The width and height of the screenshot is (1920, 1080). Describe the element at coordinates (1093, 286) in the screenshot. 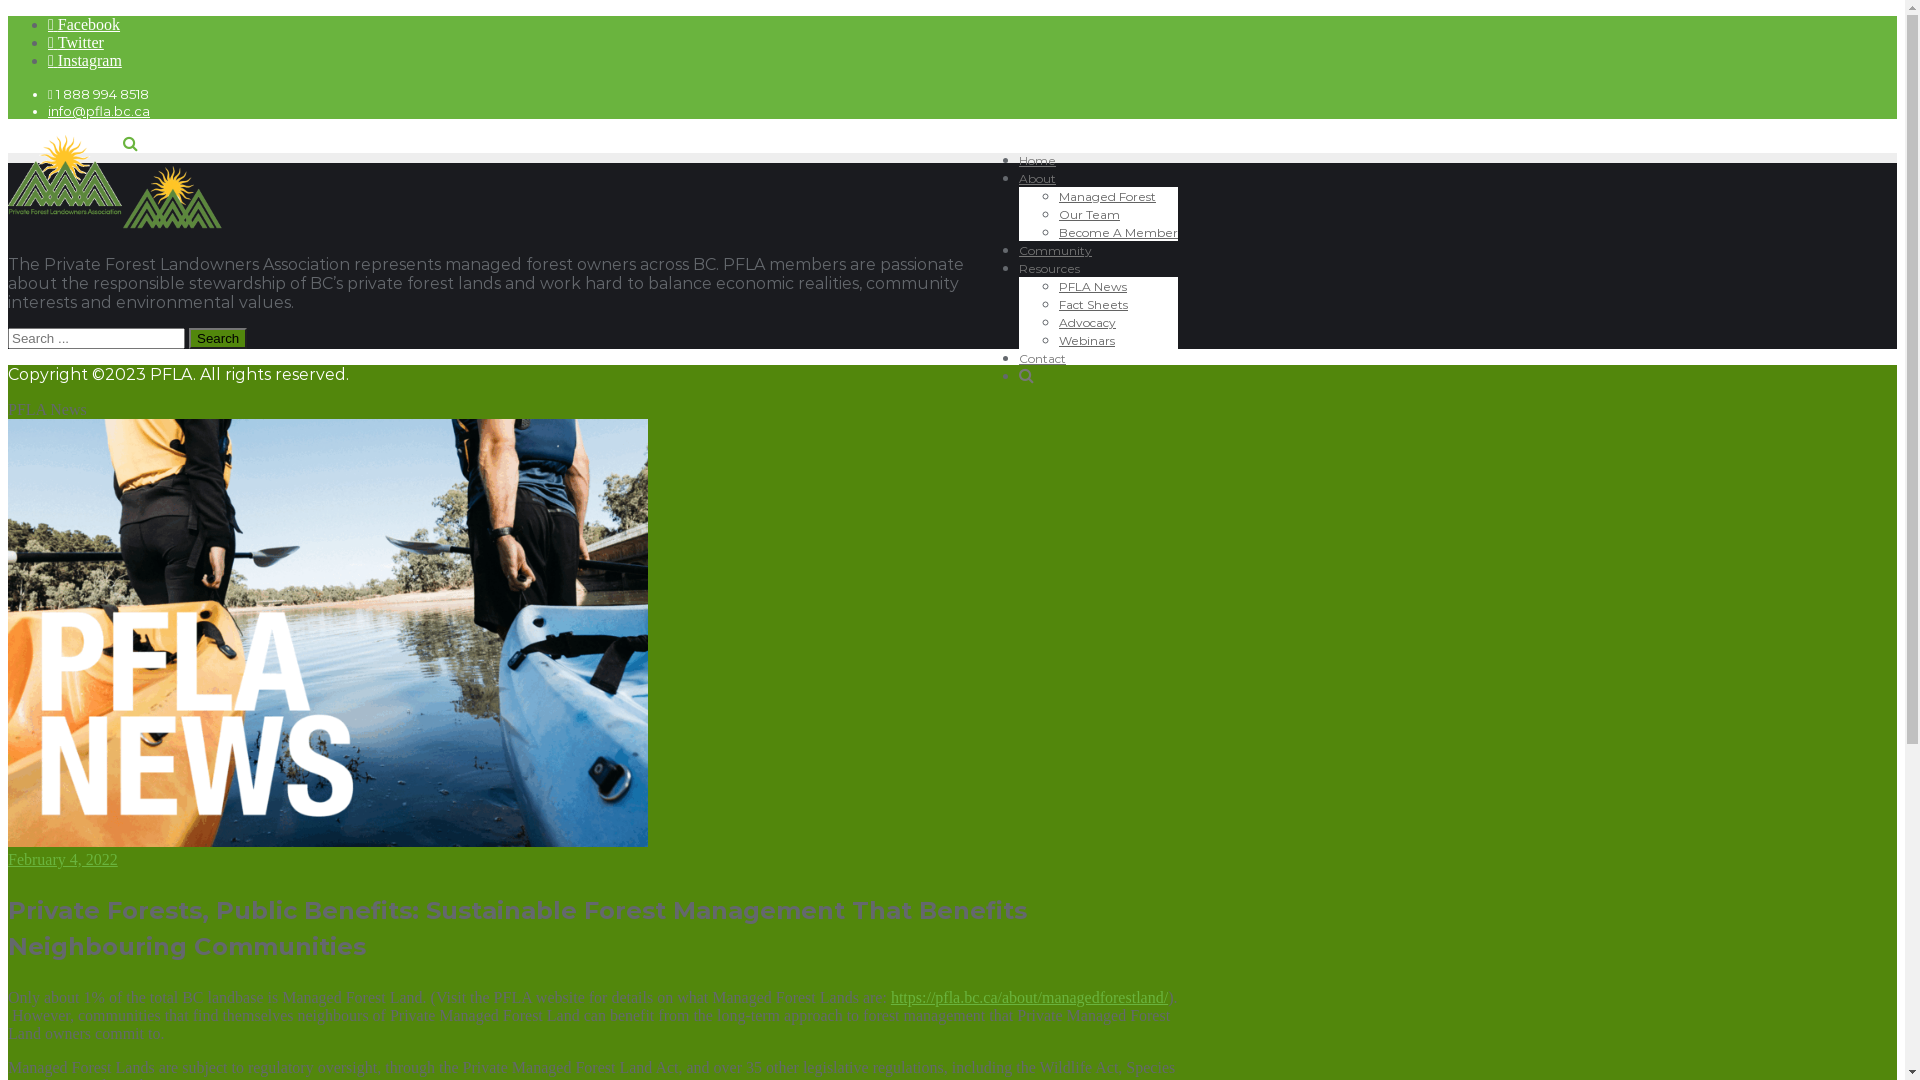

I see `PFLA News` at that location.